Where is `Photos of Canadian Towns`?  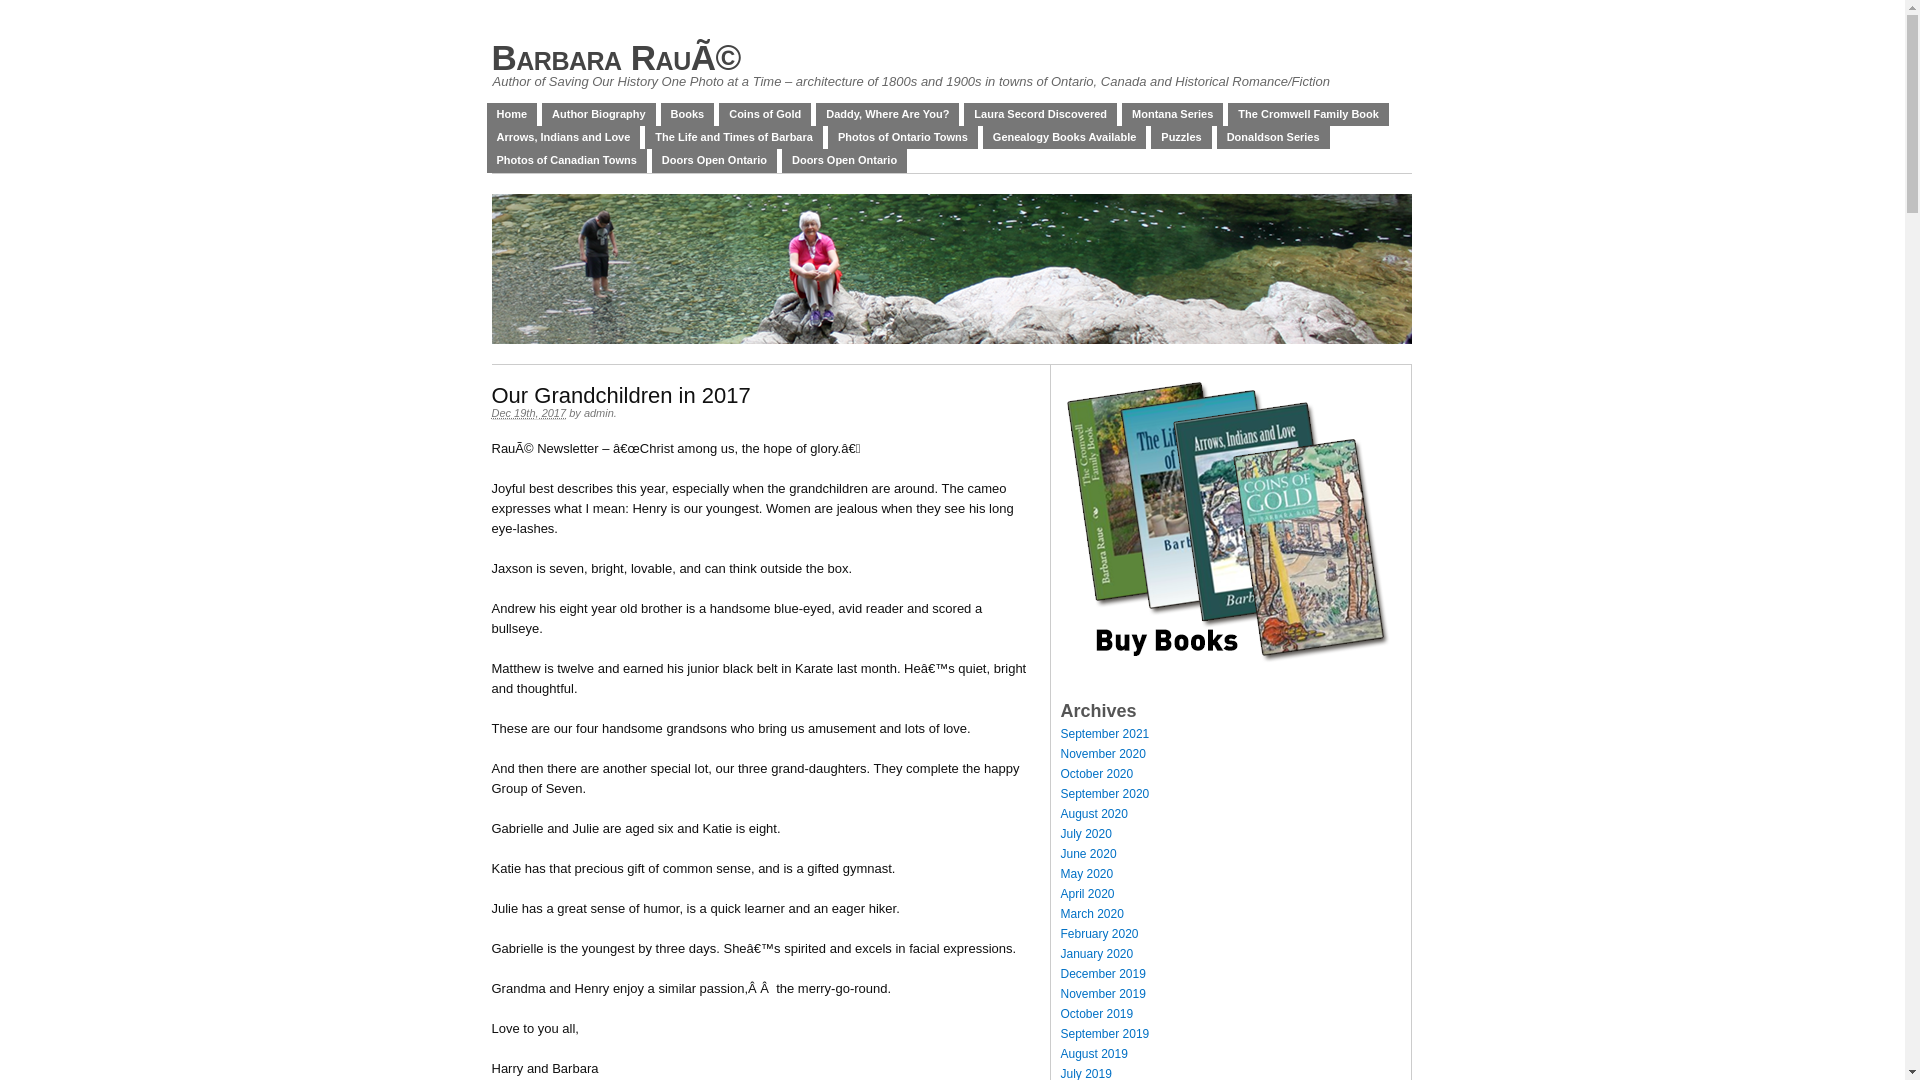
Photos of Canadian Towns is located at coordinates (566, 160).